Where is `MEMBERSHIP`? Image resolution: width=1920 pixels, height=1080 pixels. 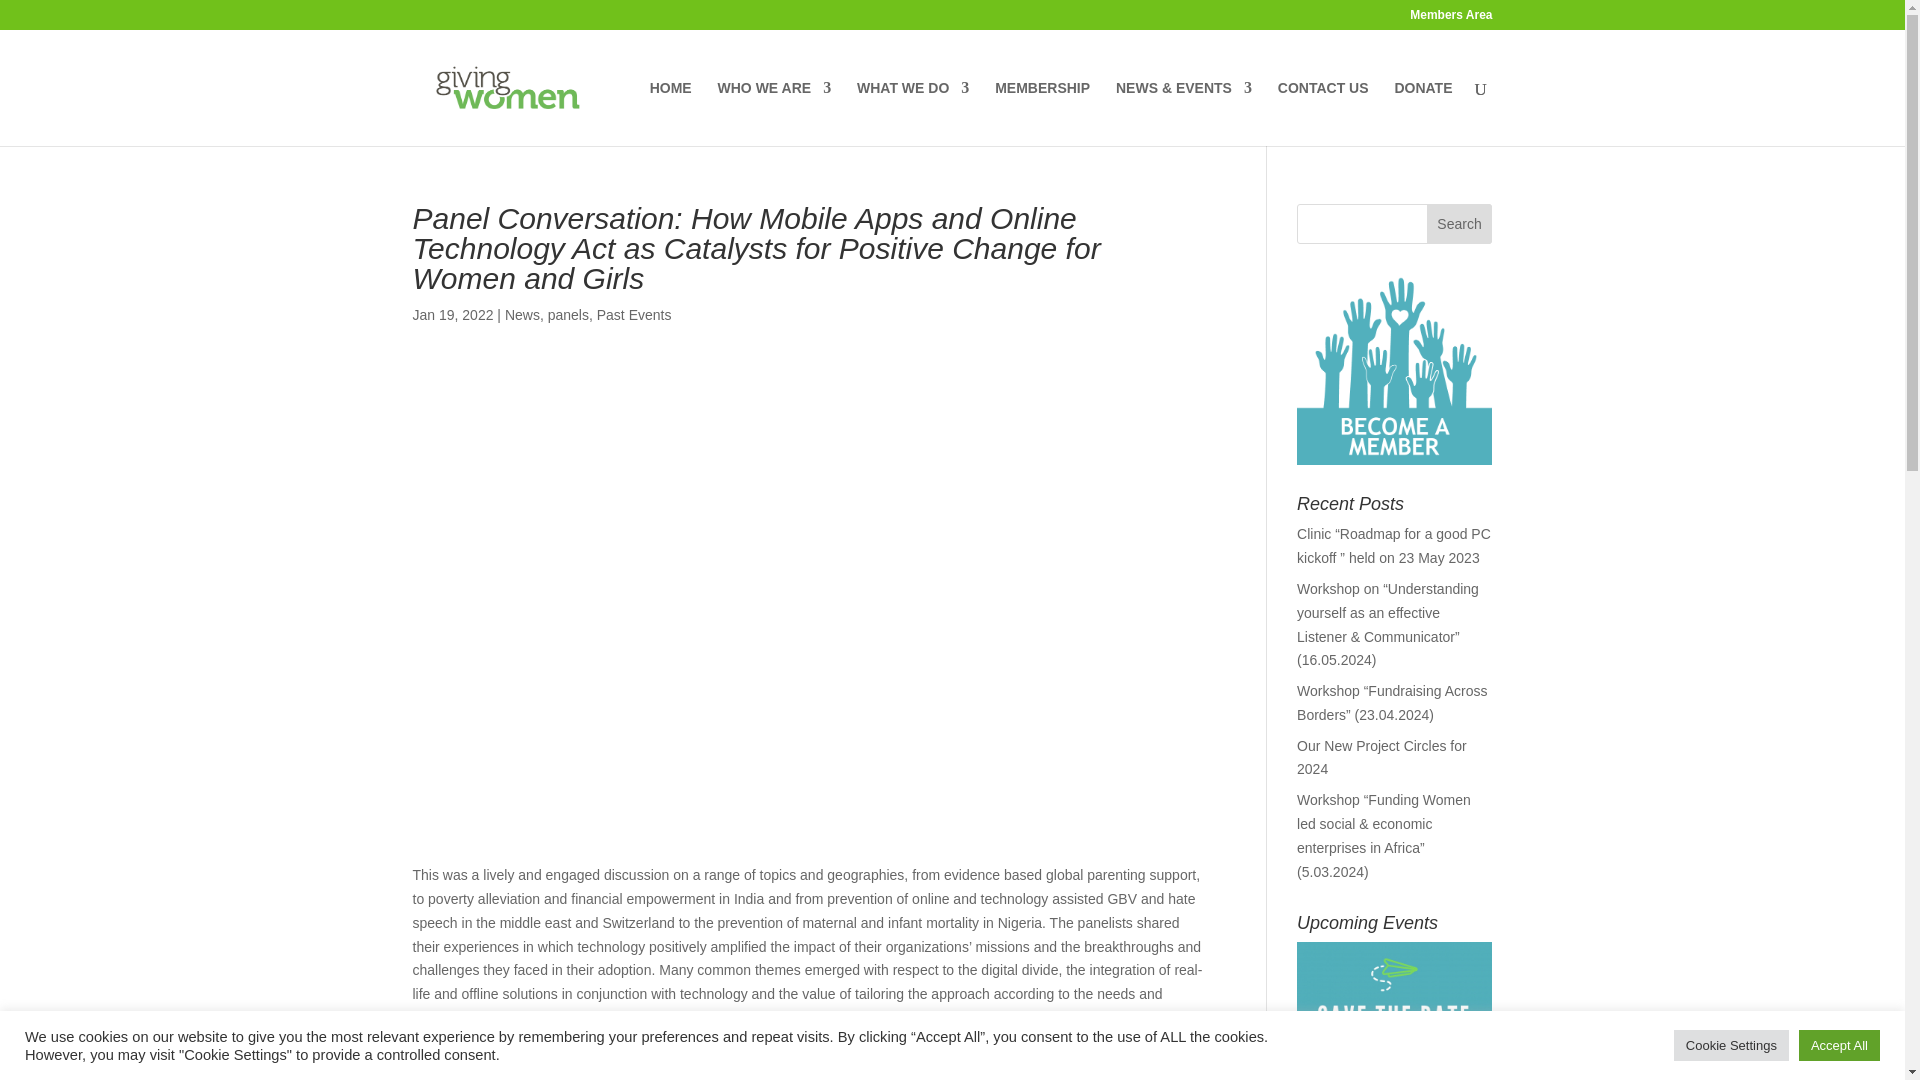 MEMBERSHIP is located at coordinates (1042, 113).